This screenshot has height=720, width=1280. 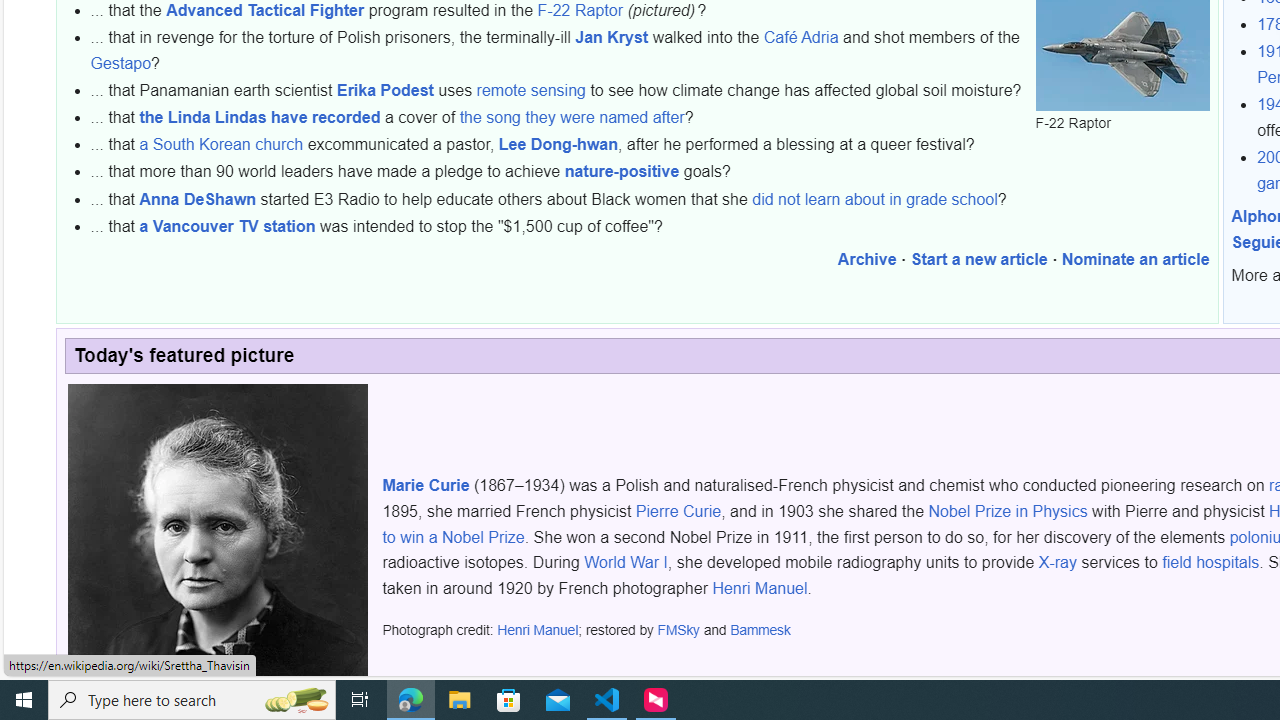 What do you see at coordinates (120, 63) in the screenshot?
I see `Gestapo` at bounding box center [120, 63].